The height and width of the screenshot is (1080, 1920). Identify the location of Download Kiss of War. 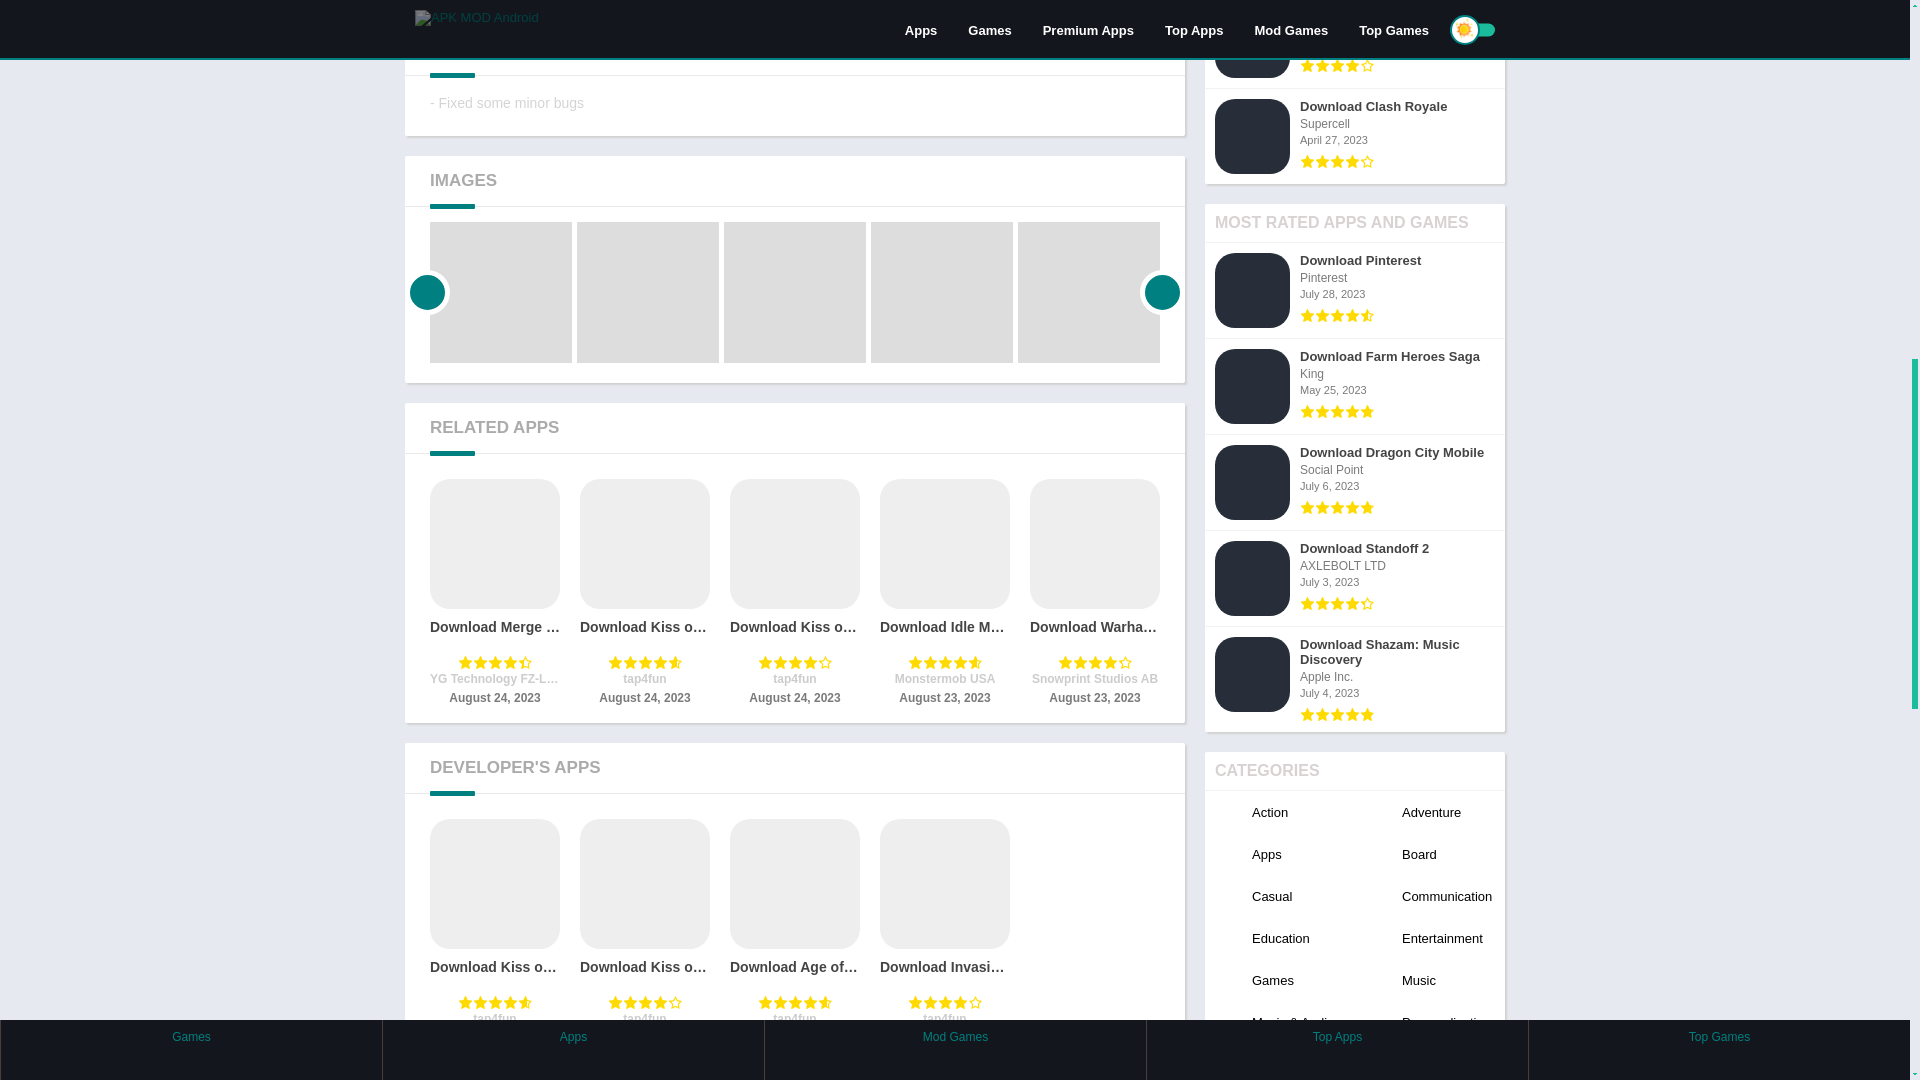
(495, 932).